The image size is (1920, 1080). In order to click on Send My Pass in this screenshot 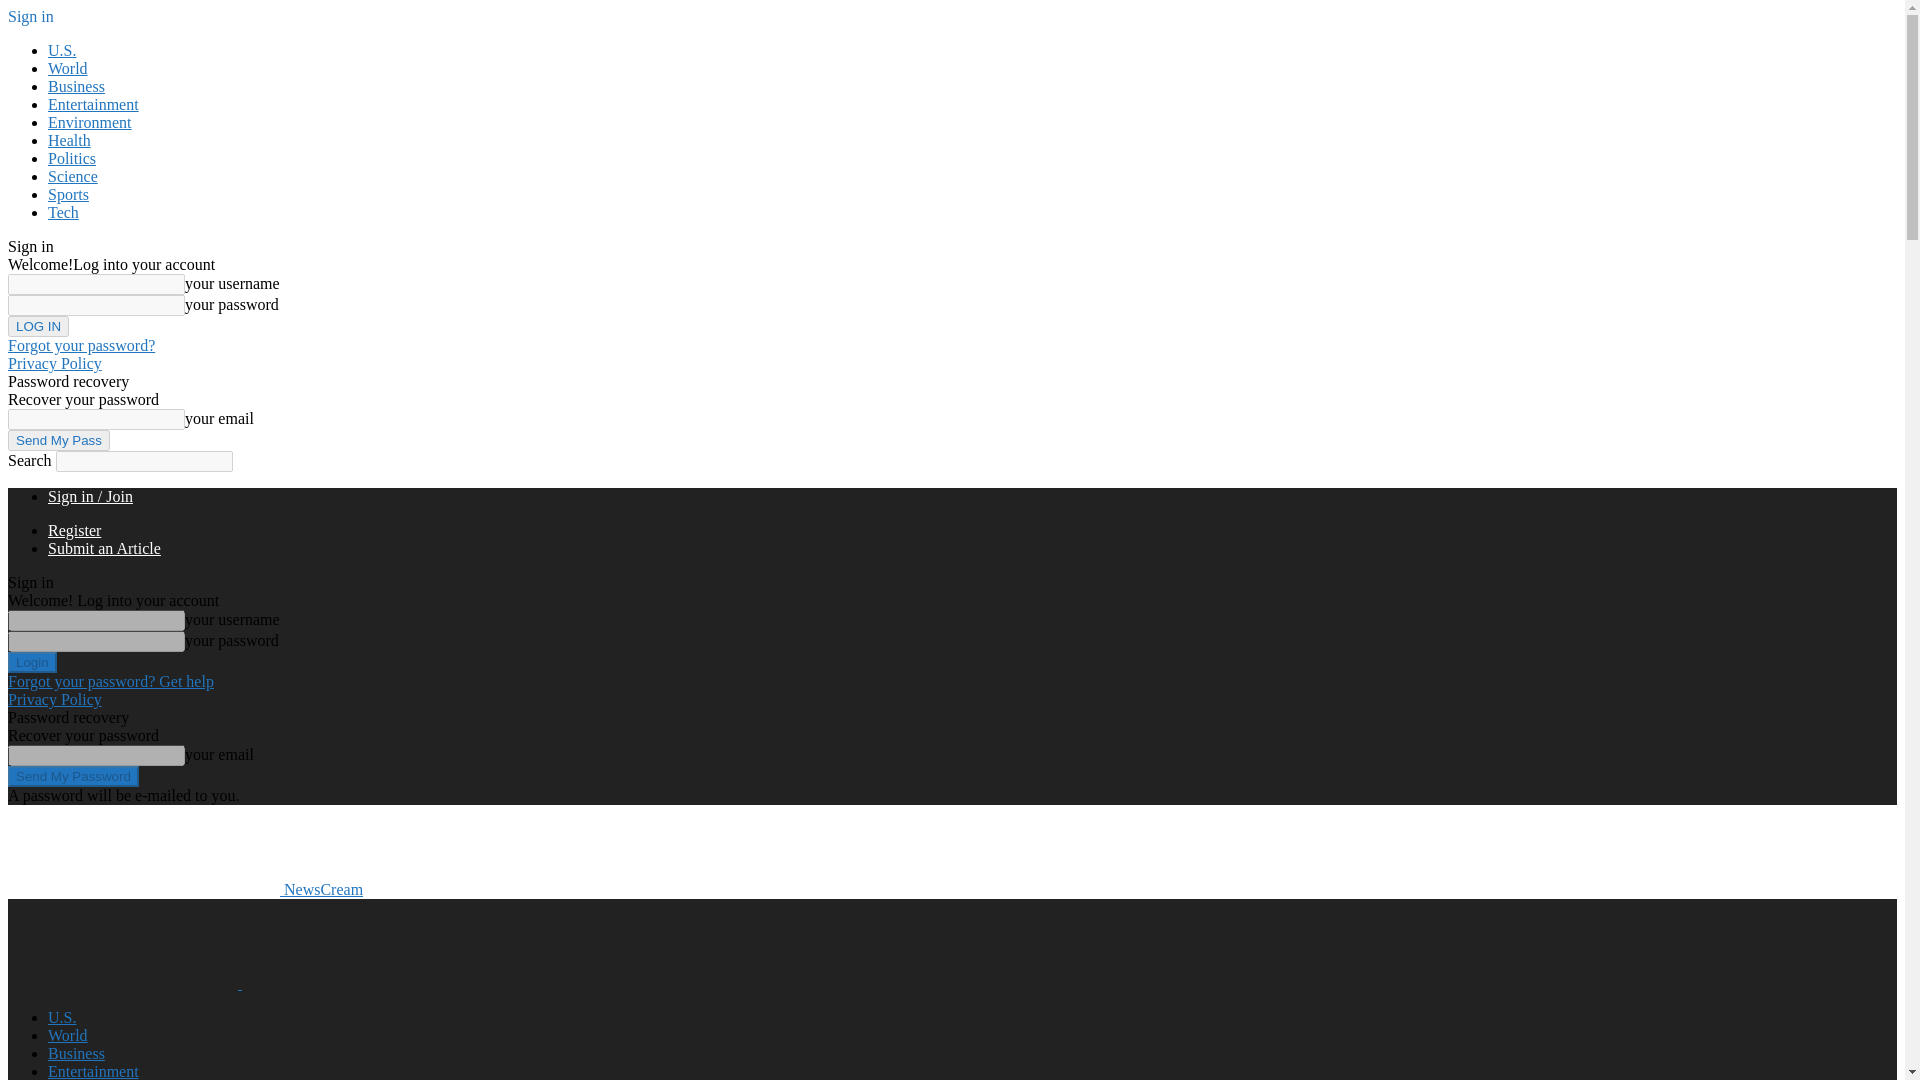, I will do `click(58, 440)`.